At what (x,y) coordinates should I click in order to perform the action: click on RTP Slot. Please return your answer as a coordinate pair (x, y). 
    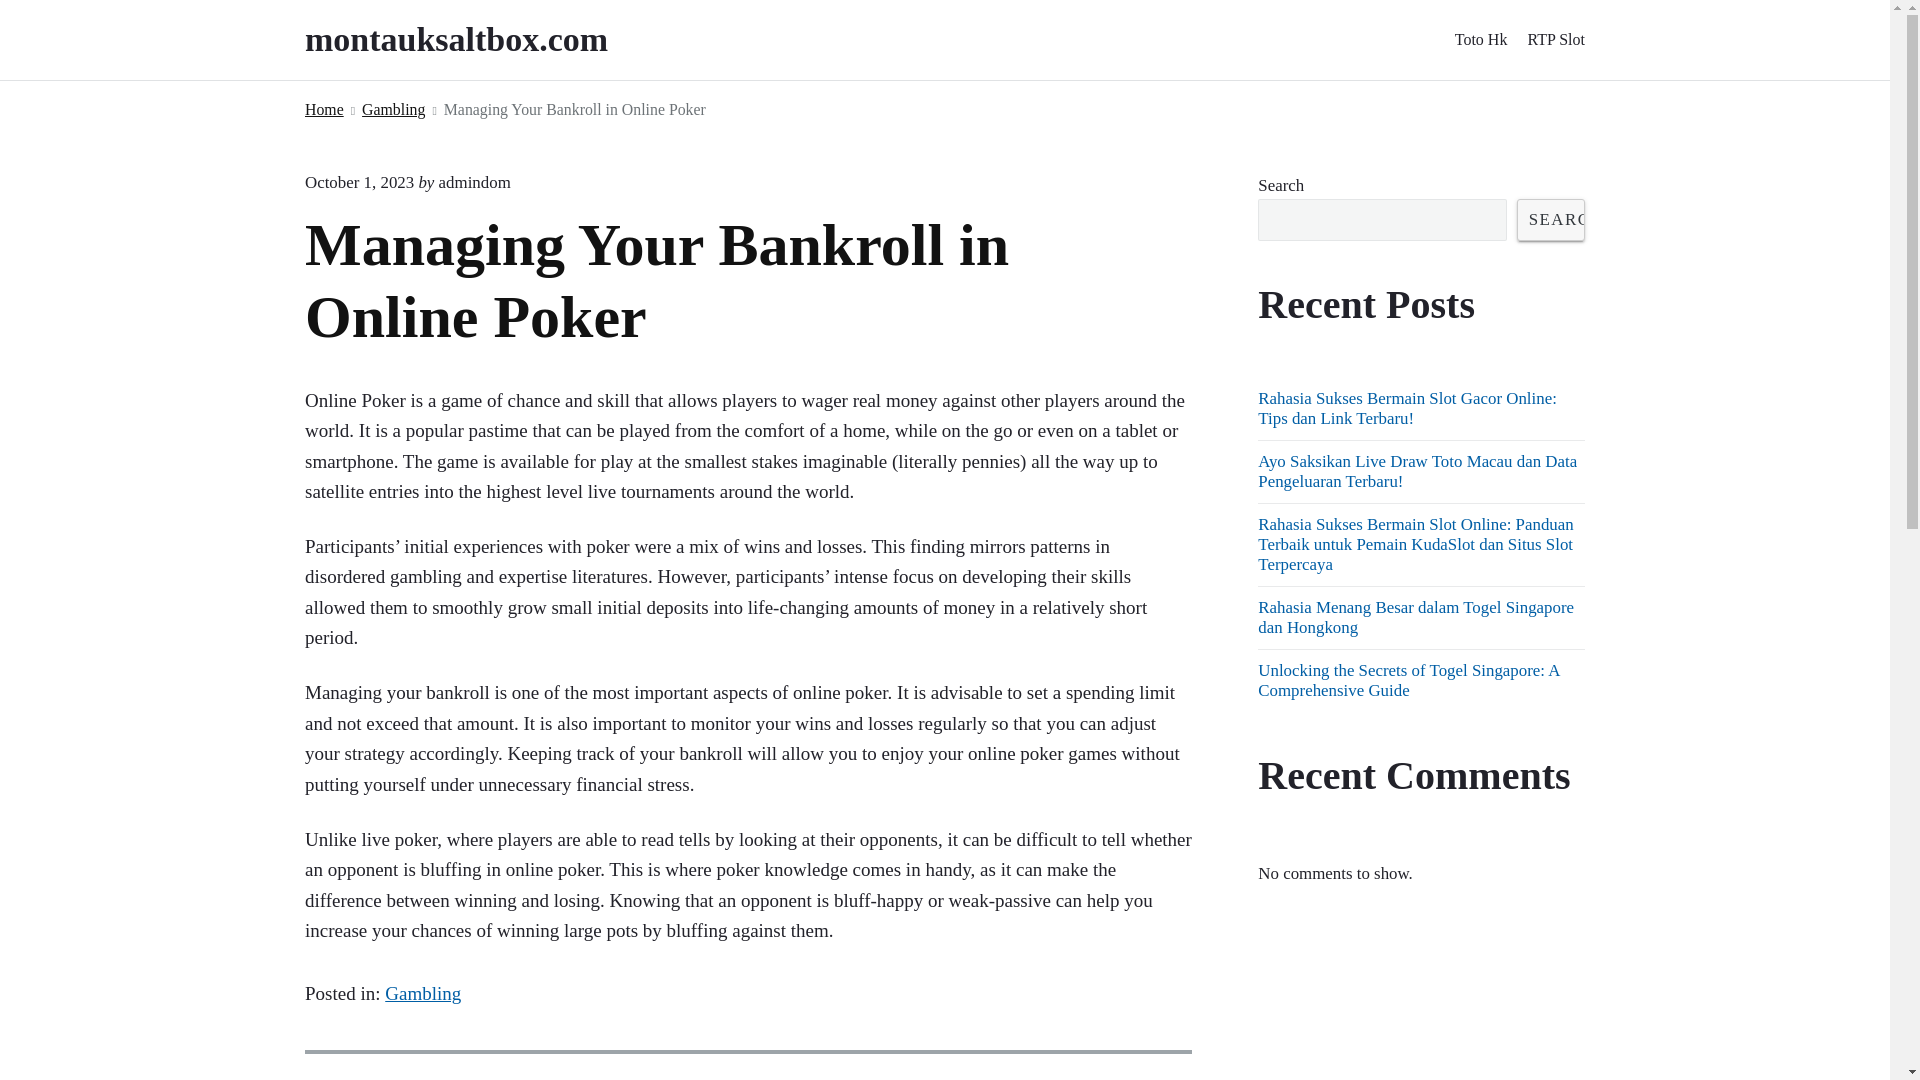
    Looking at the image, I should click on (1556, 40).